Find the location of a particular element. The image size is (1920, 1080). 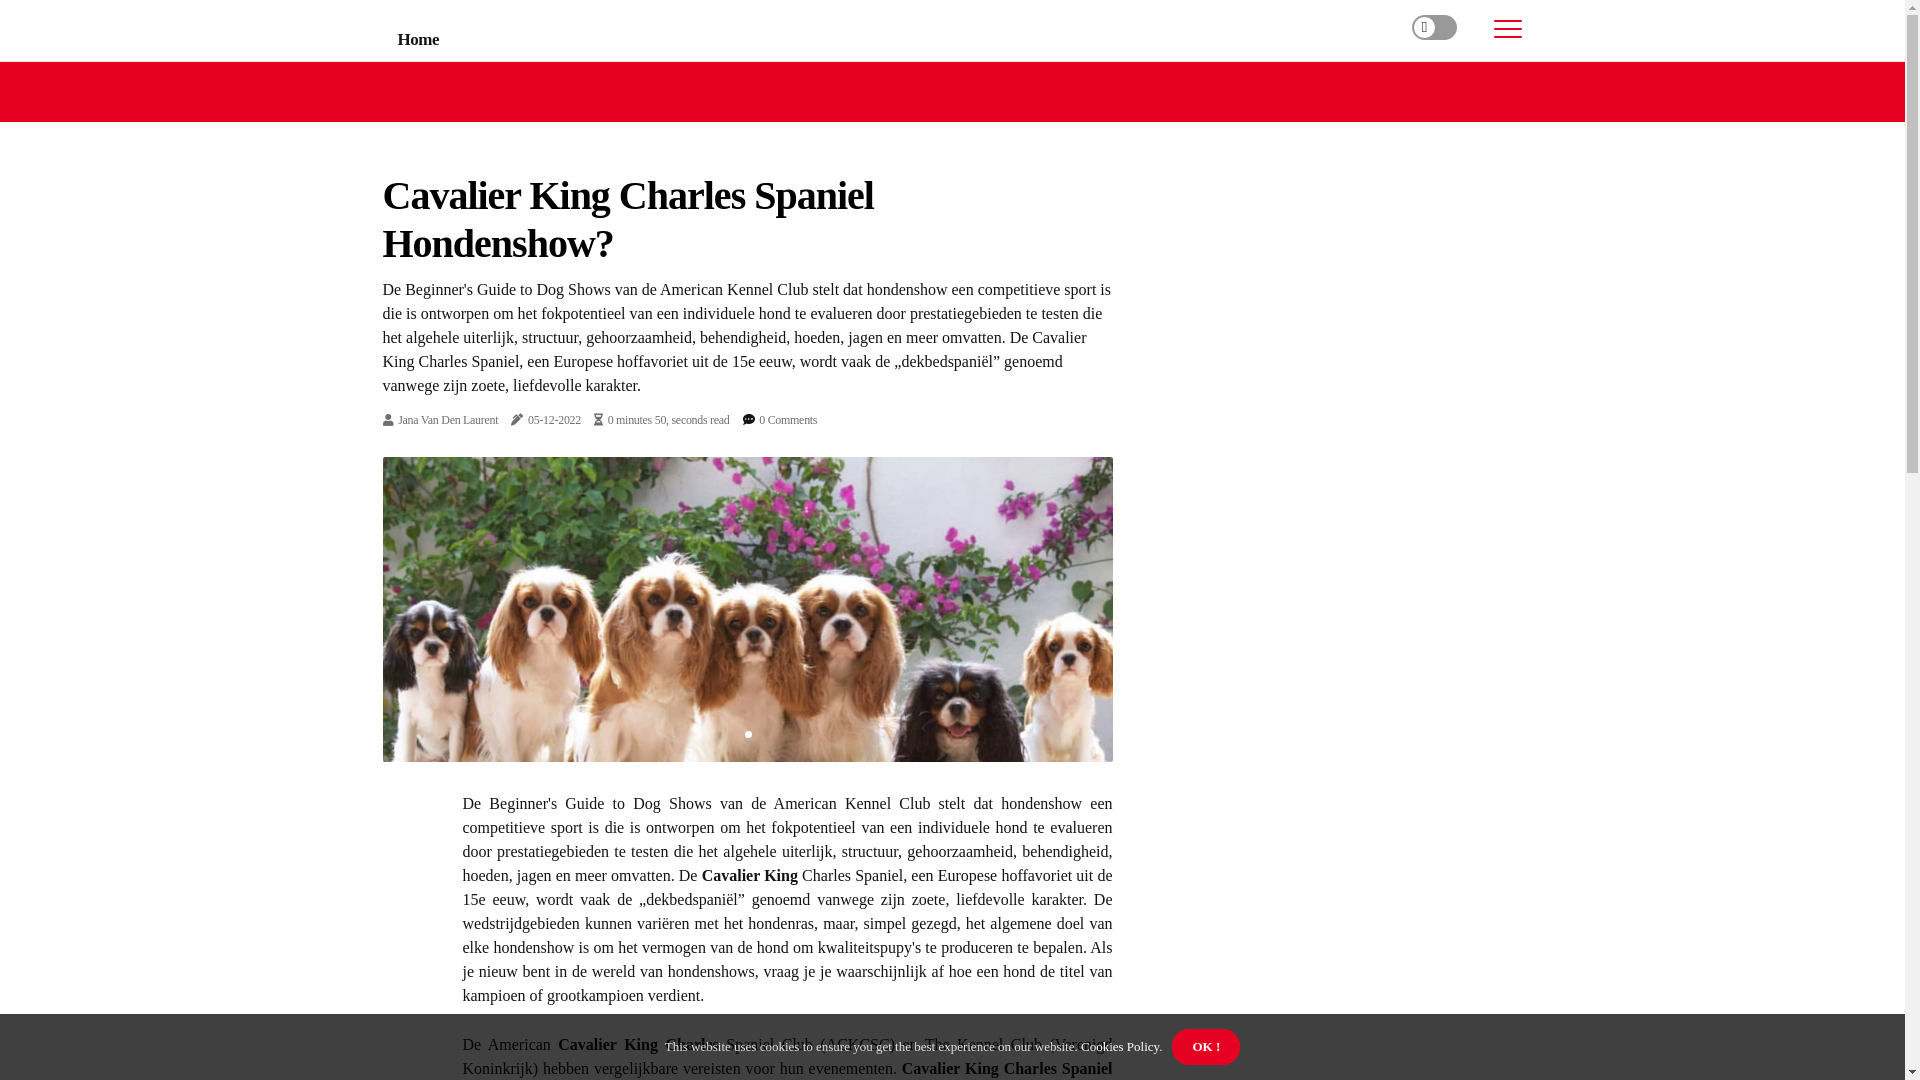

1 is located at coordinates (748, 734).